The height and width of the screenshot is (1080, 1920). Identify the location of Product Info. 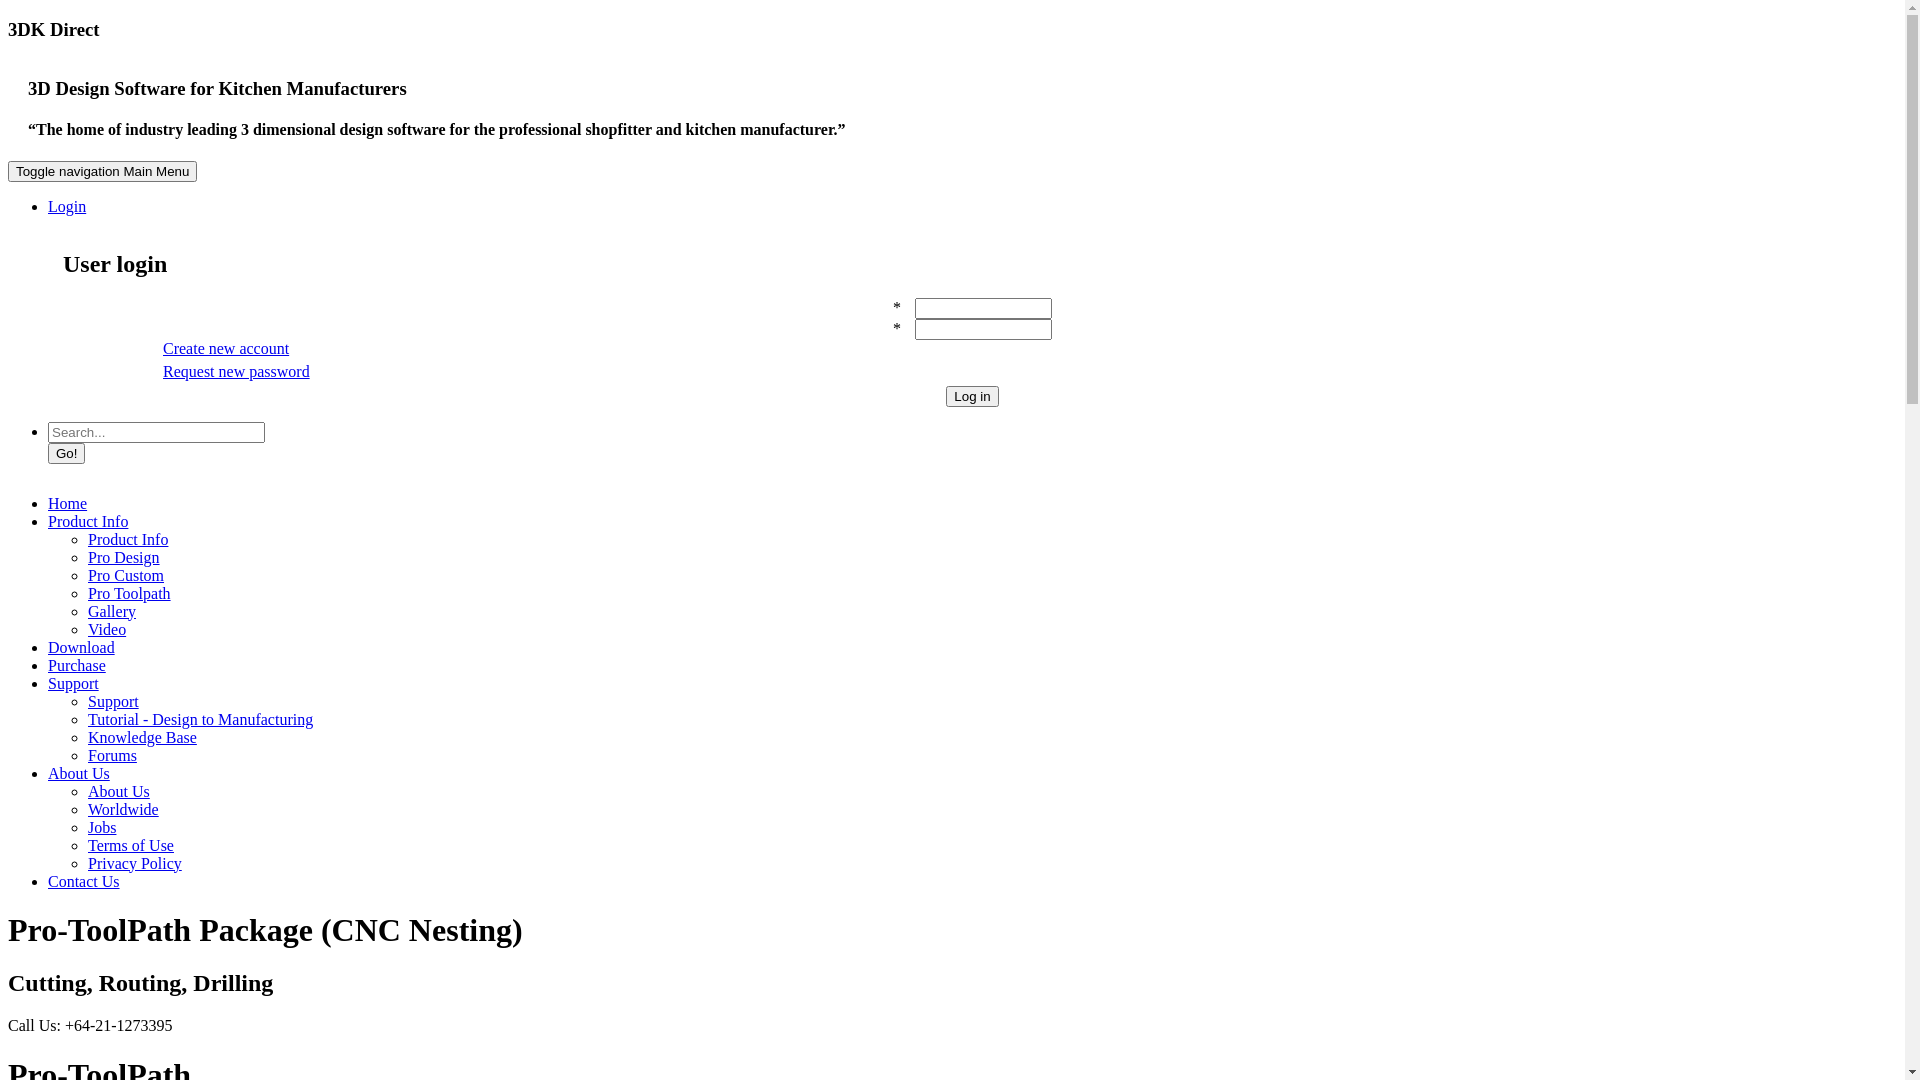
(128, 538).